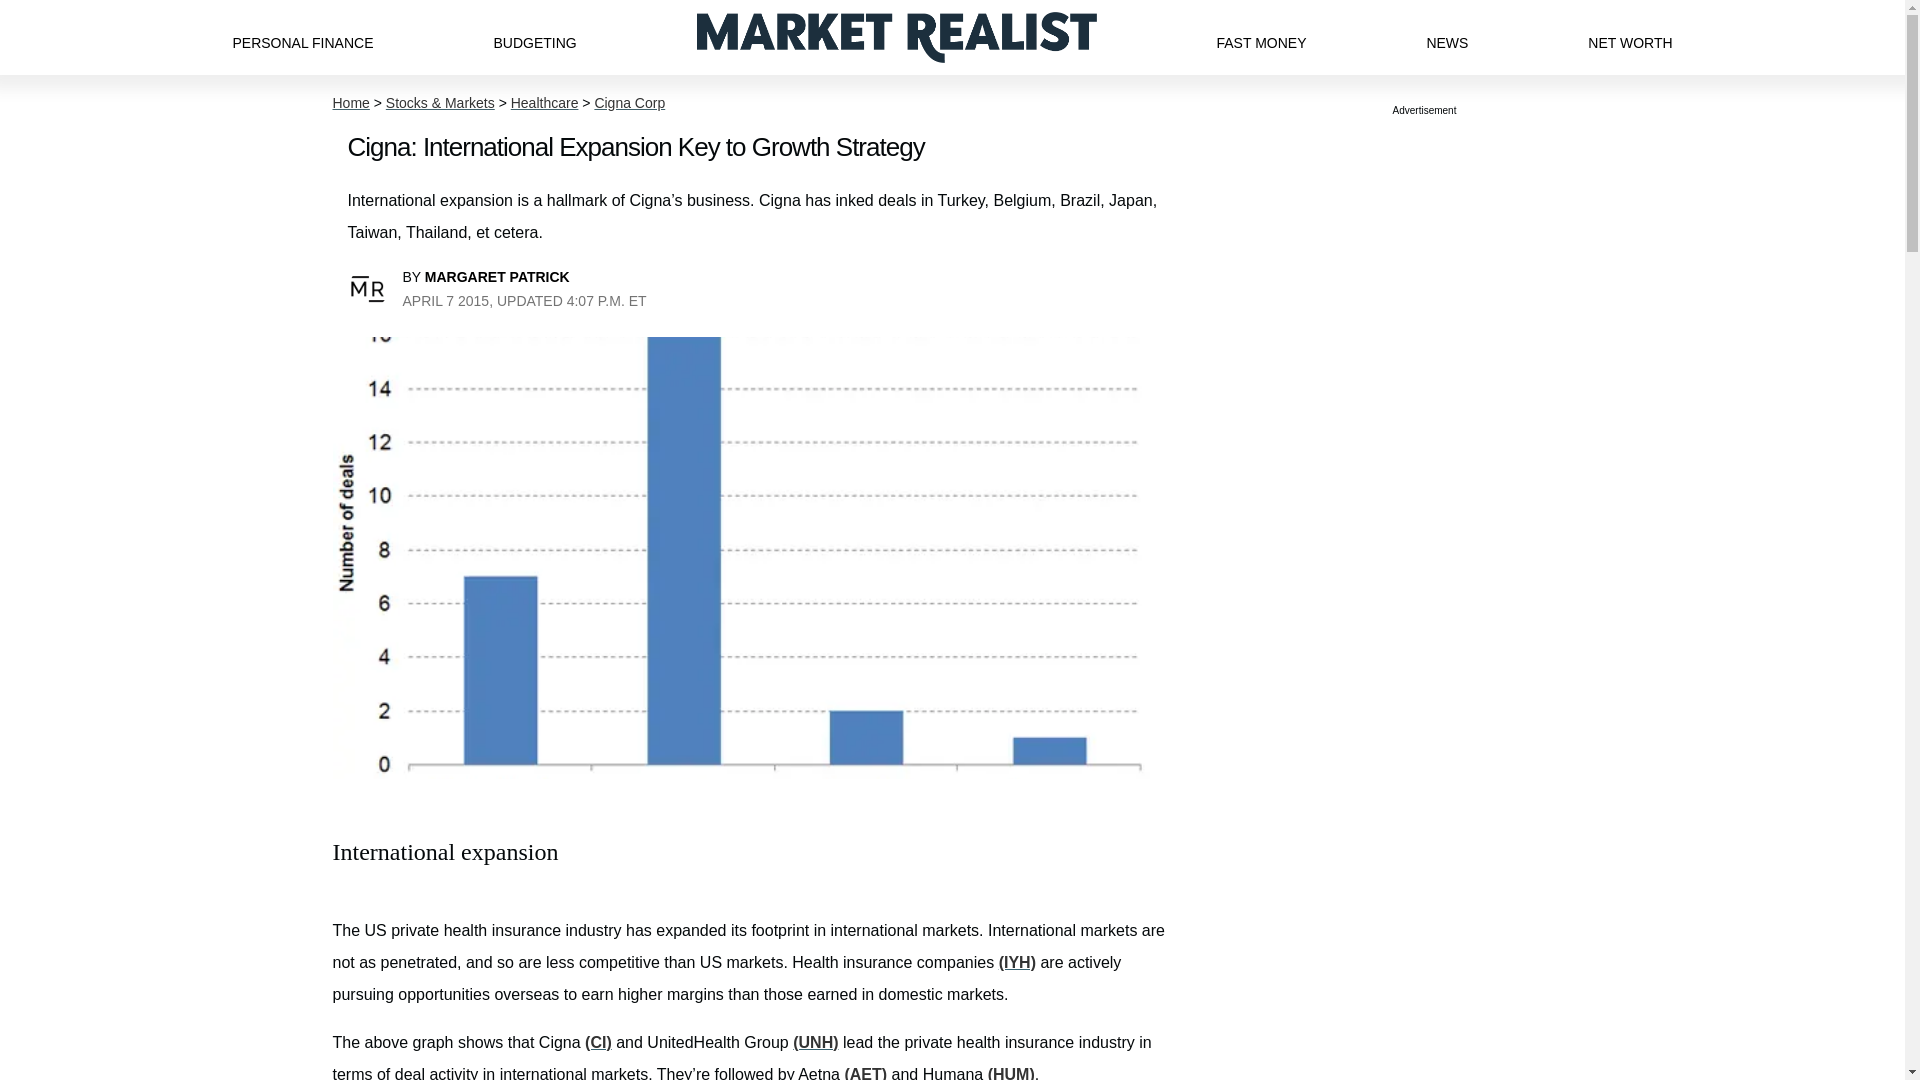 The image size is (1920, 1080). What do you see at coordinates (1260, 37) in the screenshot?
I see `FAST MONEY` at bounding box center [1260, 37].